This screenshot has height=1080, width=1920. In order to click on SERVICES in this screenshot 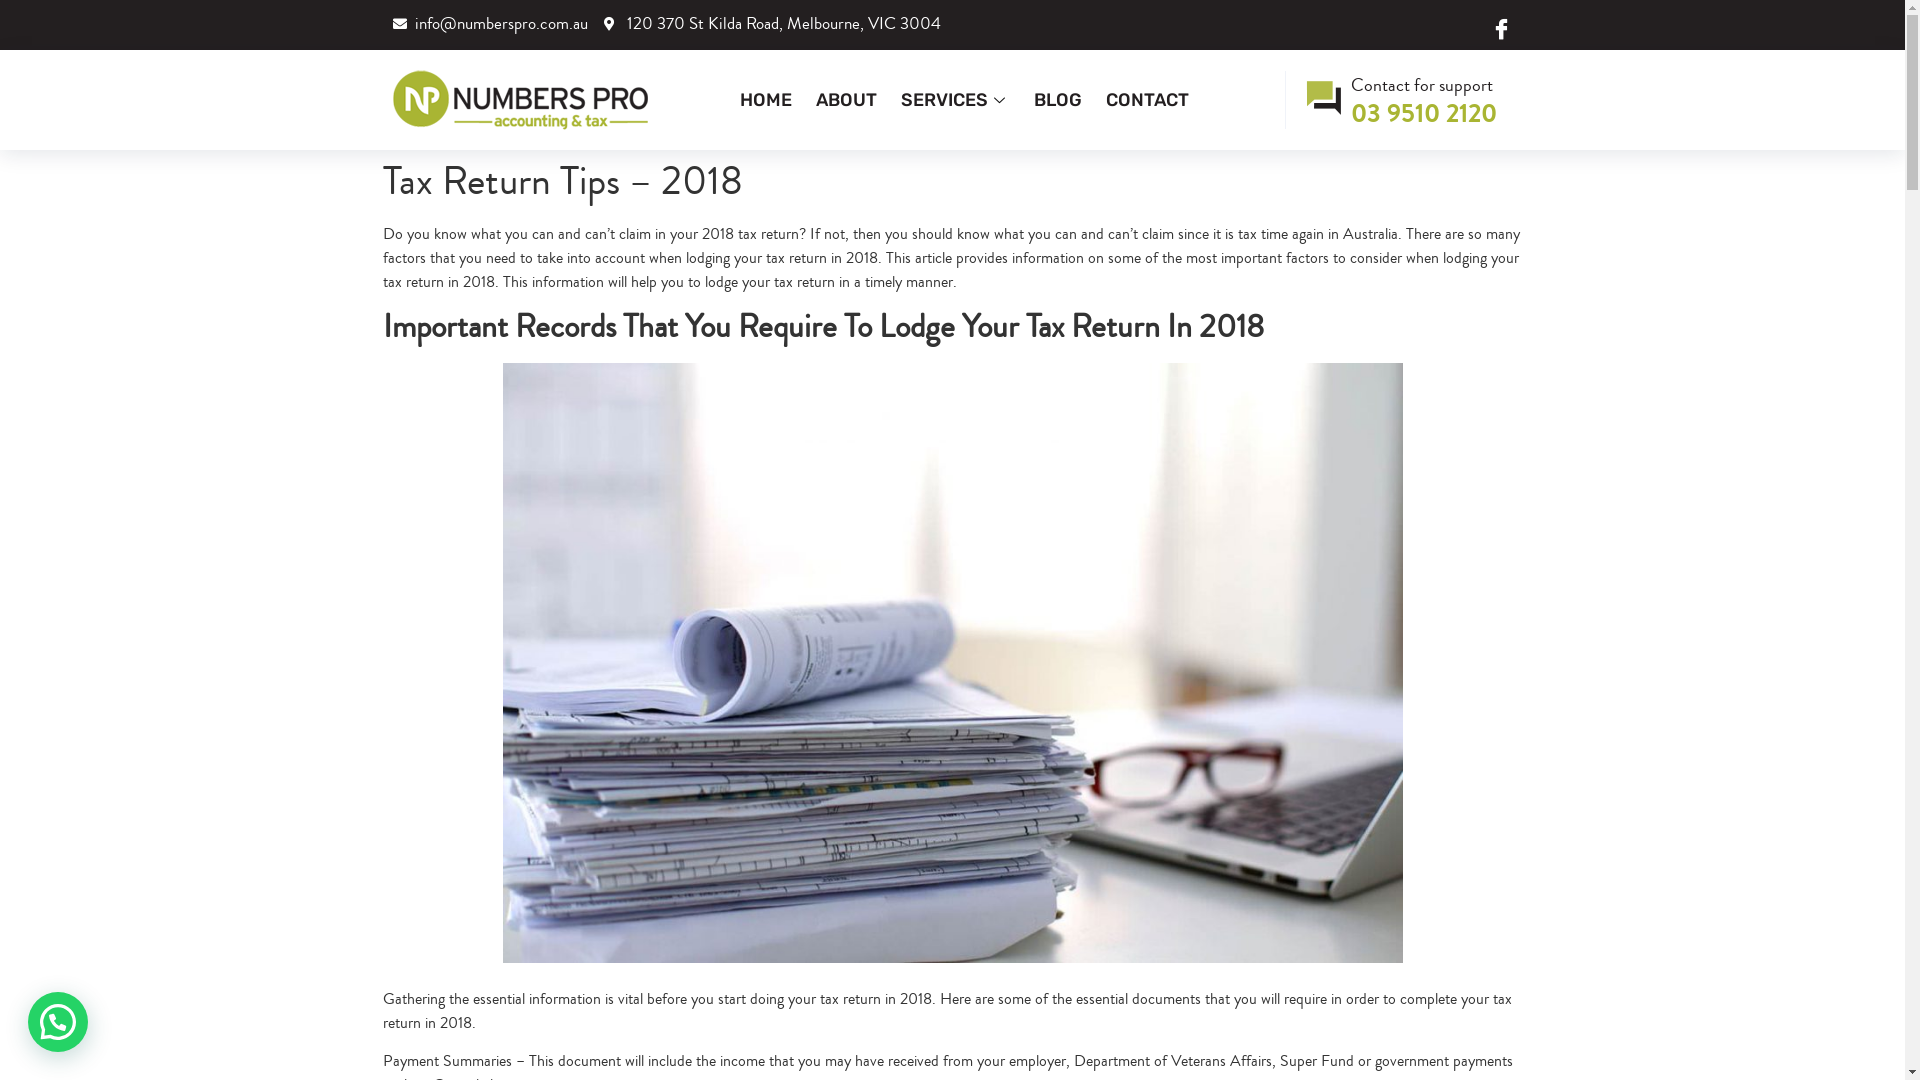, I will do `click(954, 100)`.